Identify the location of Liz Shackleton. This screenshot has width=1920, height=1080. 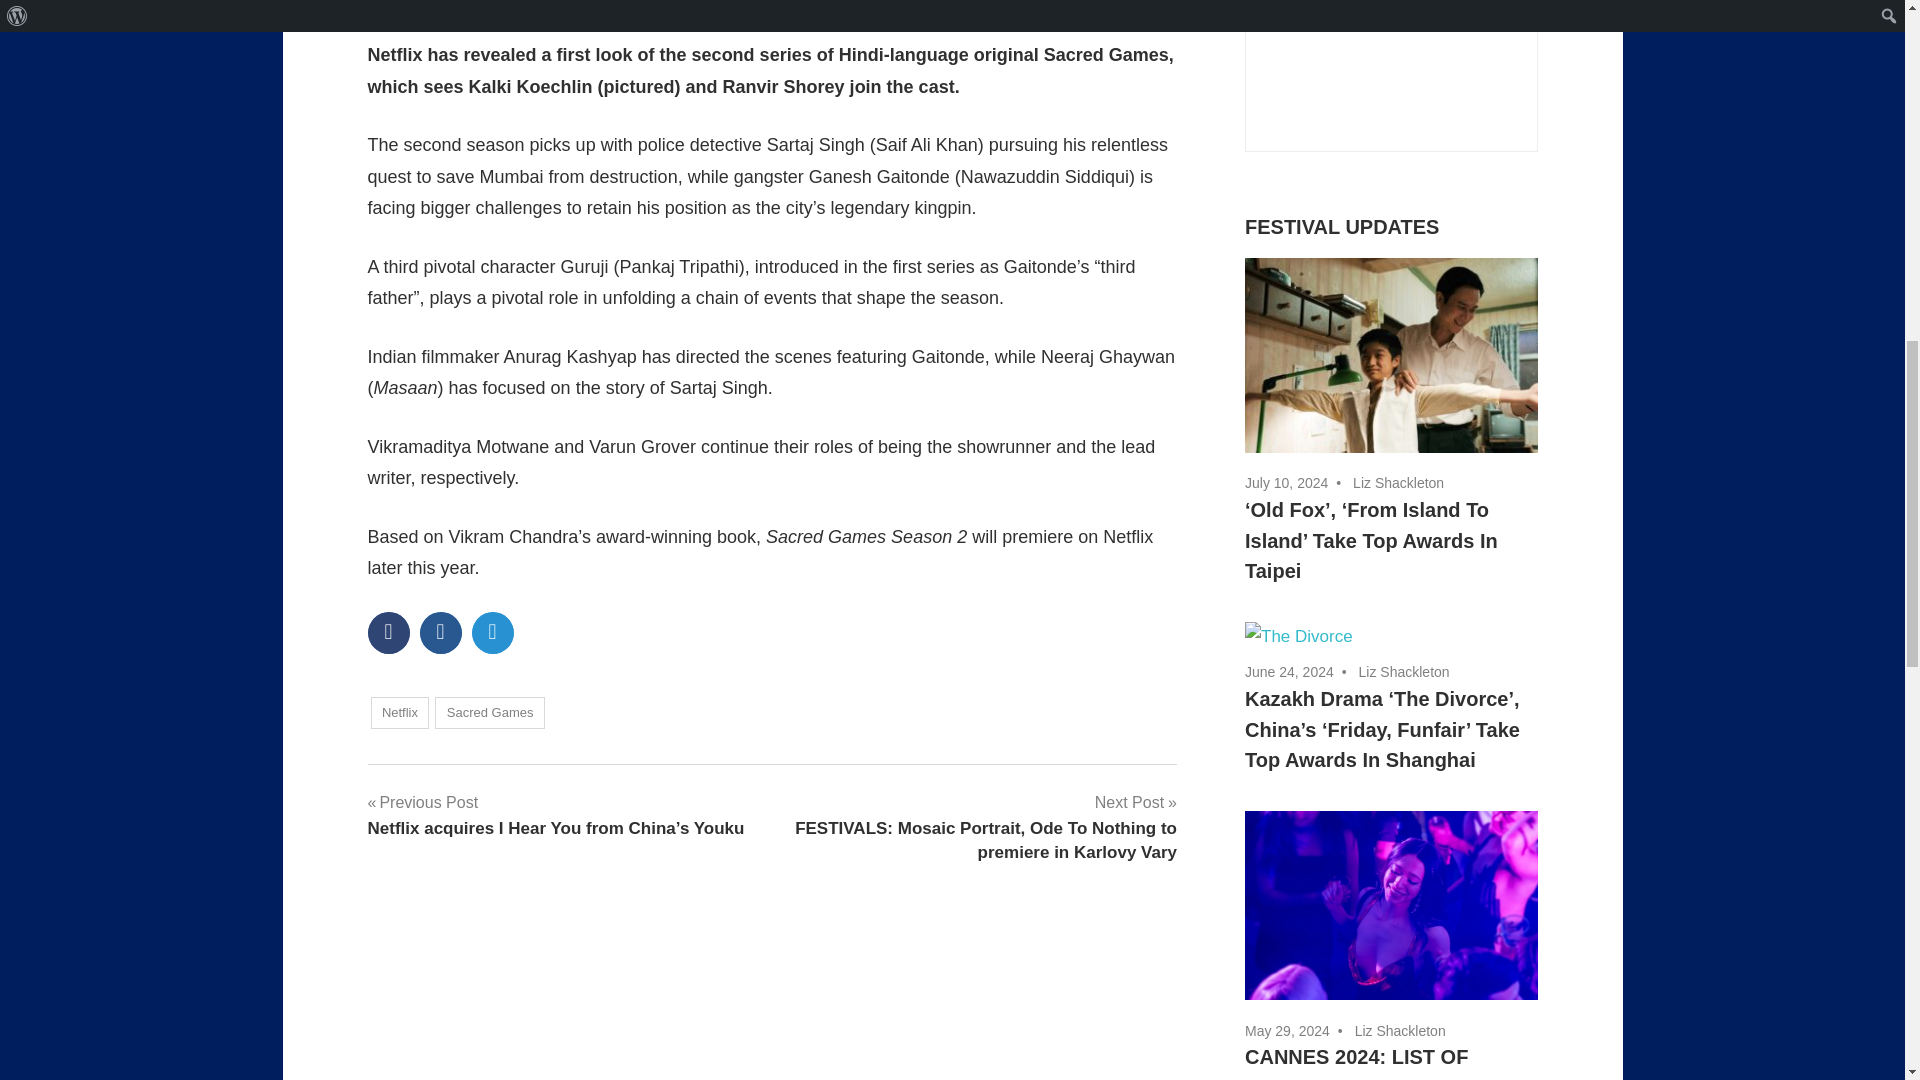
(502, 4).